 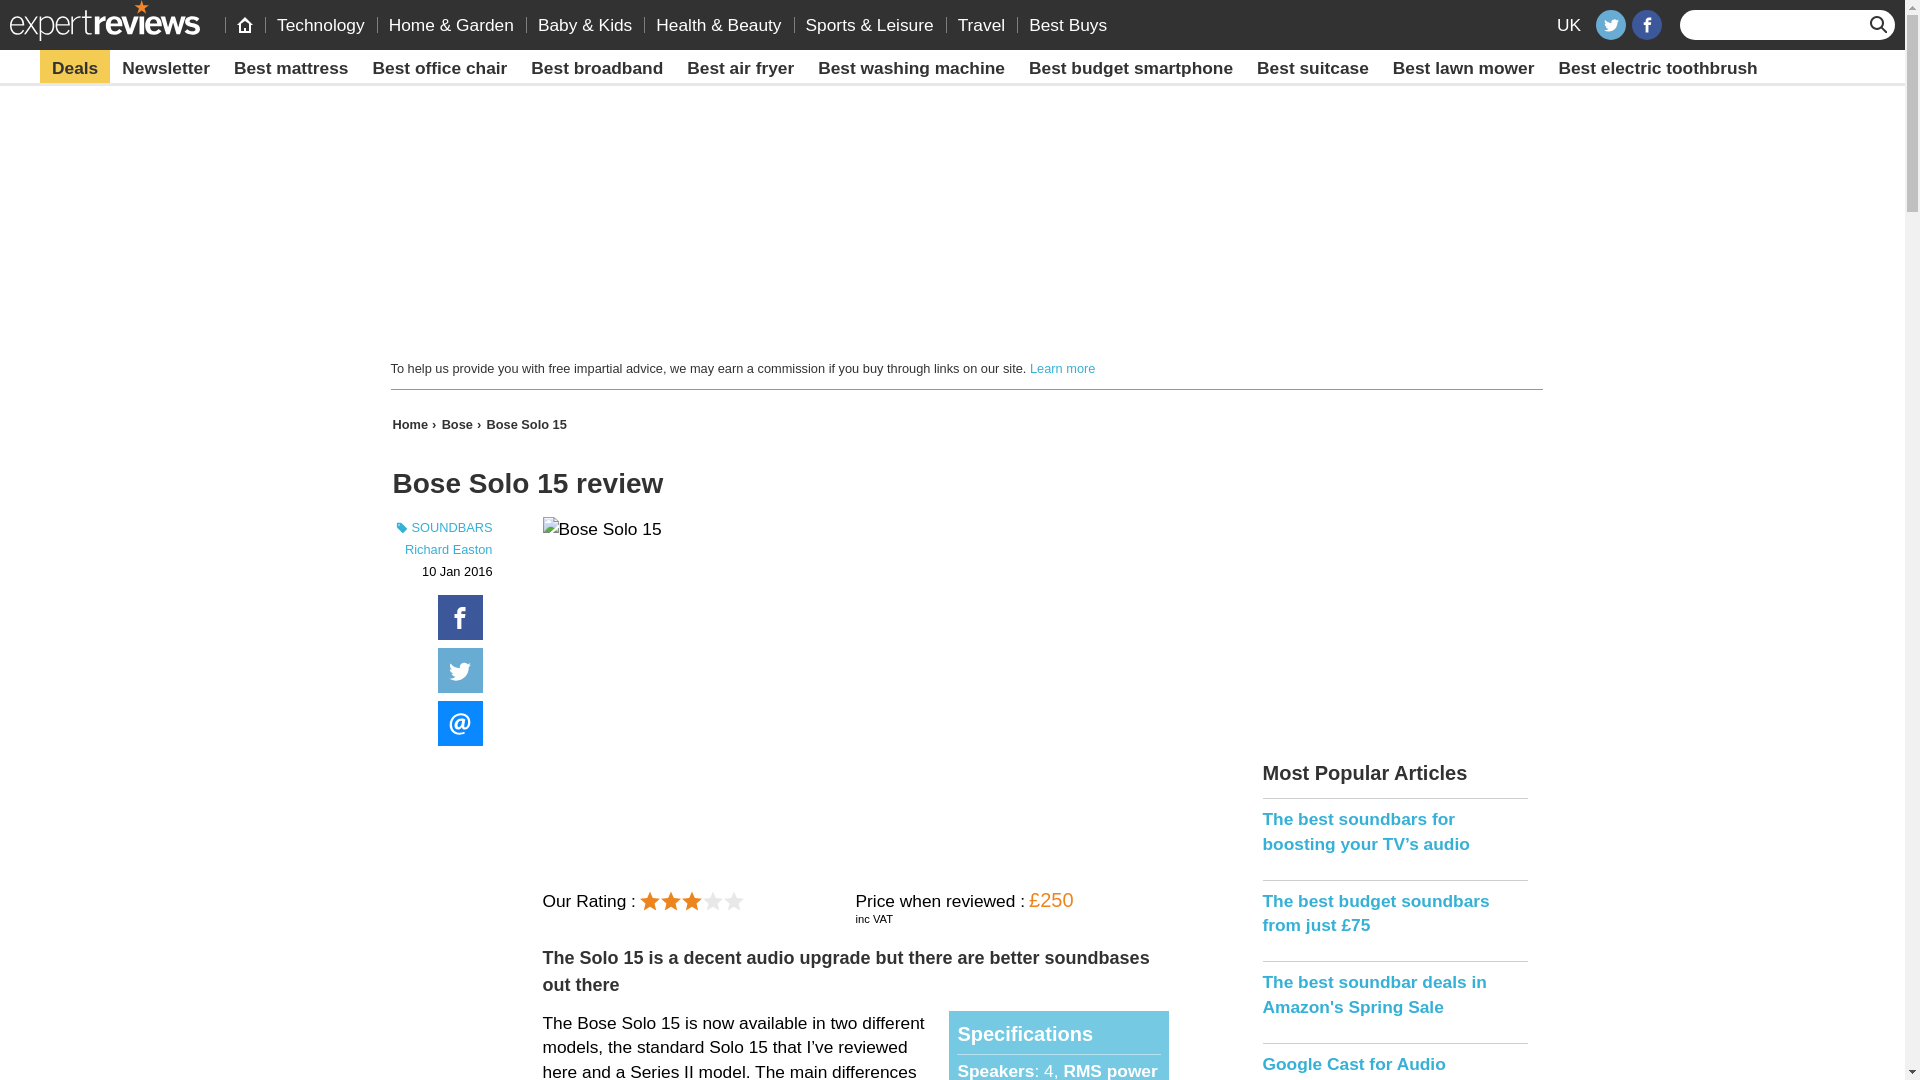 I want to click on Bose, so click(x=460, y=424).